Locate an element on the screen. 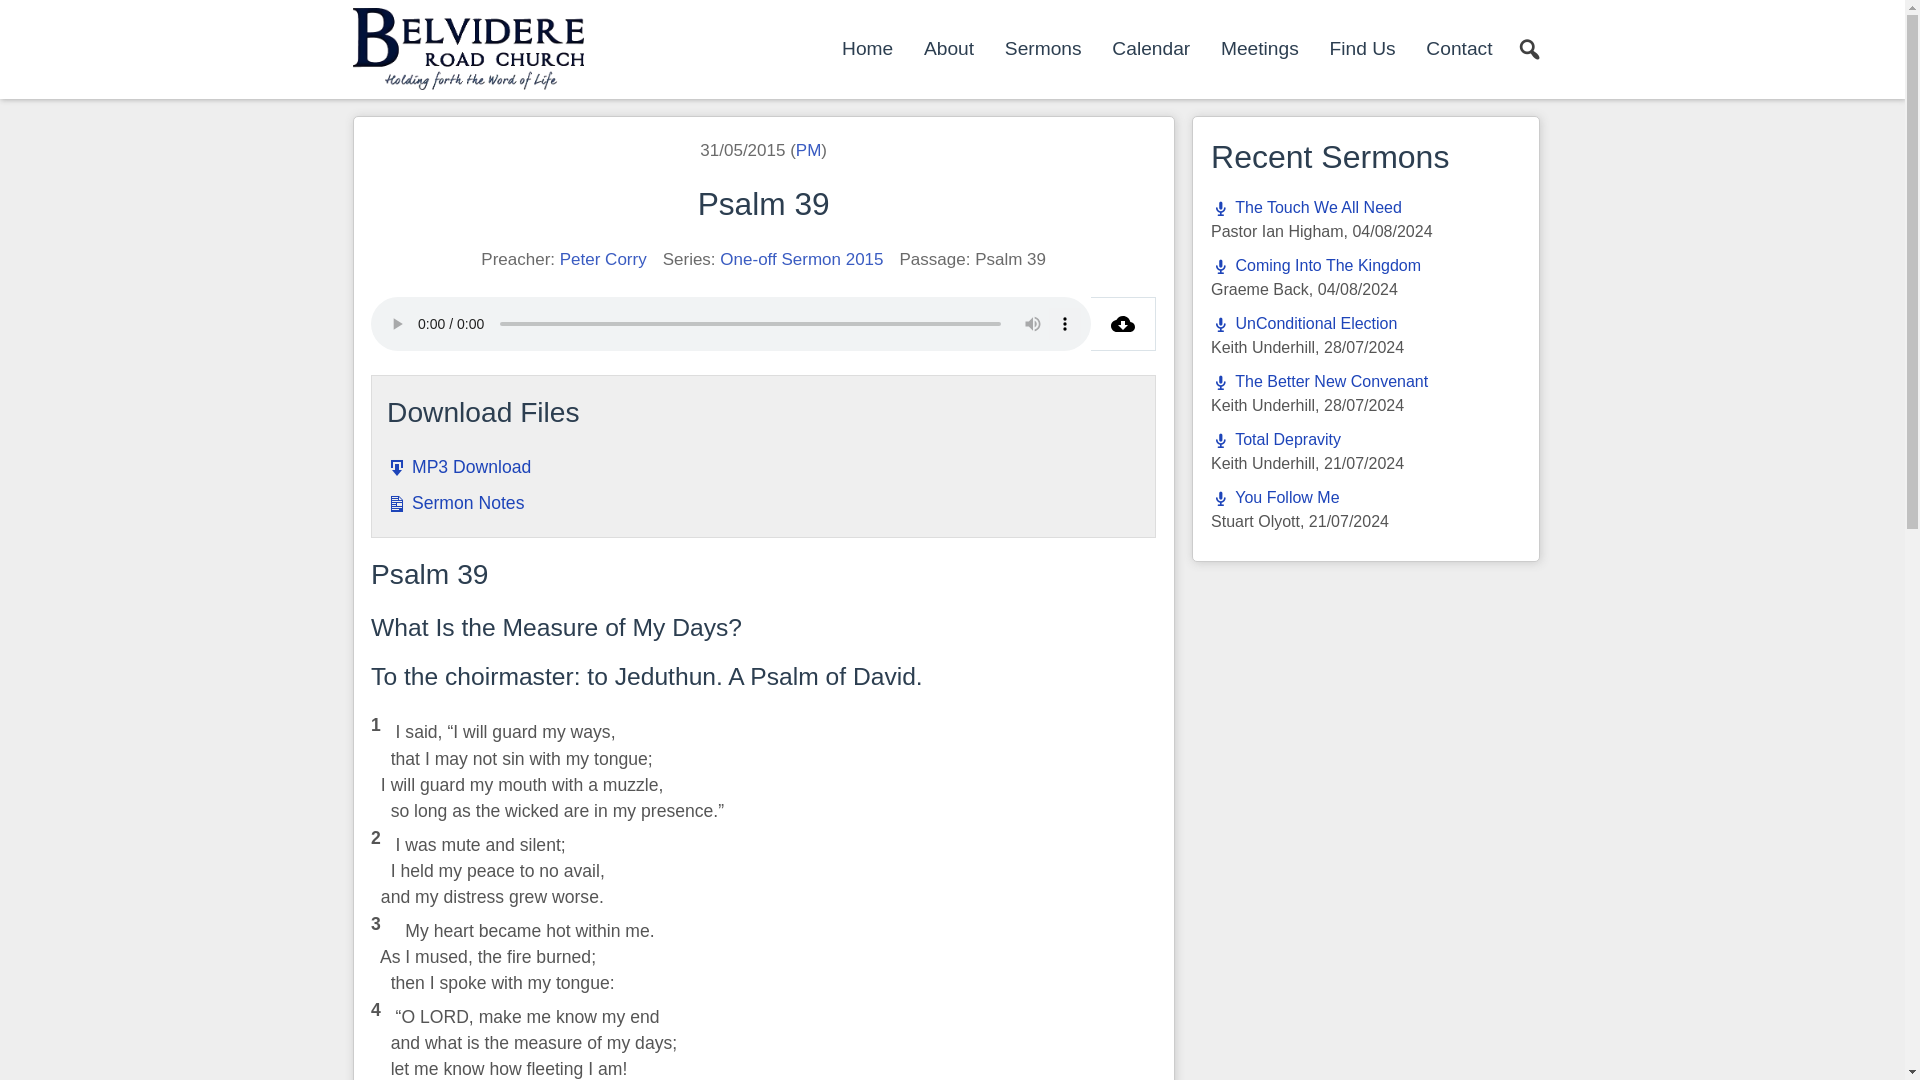  Peter Corry is located at coordinates (604, 258).